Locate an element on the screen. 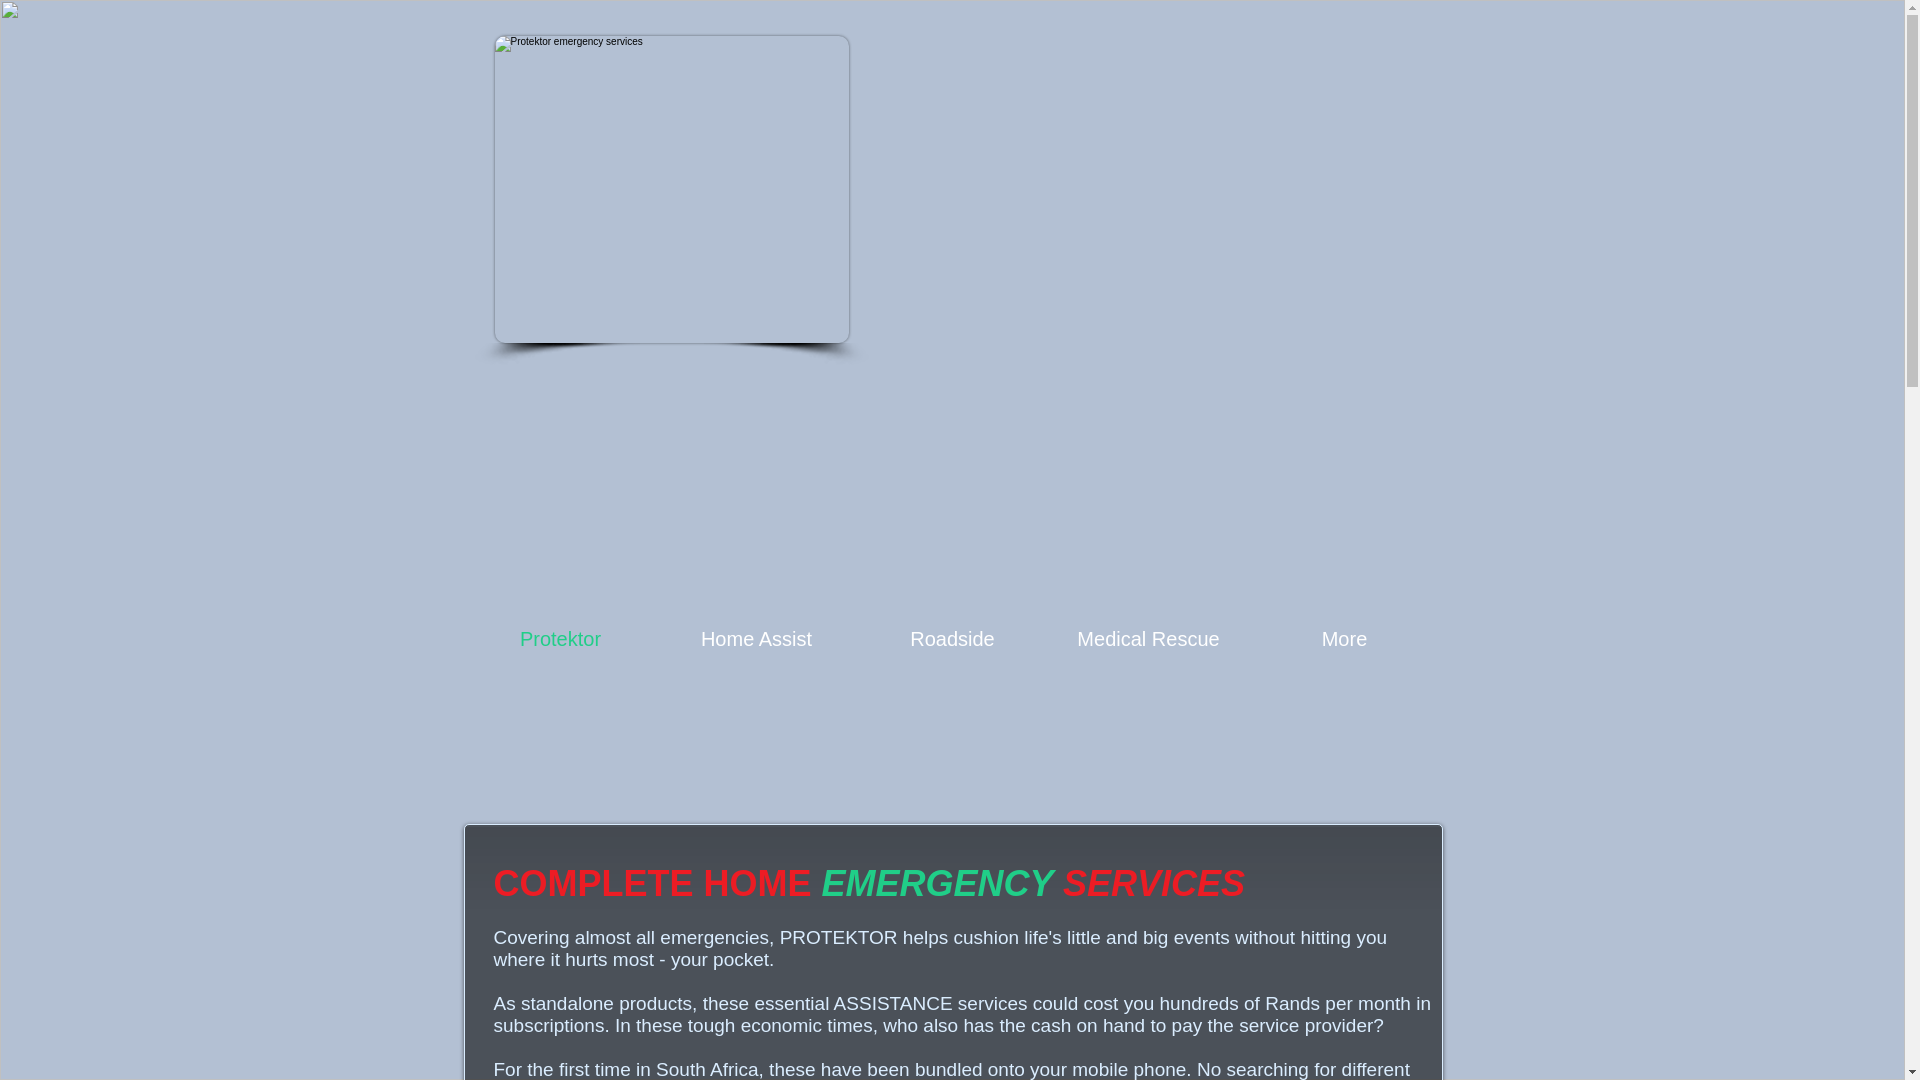  Protektor is located at coordinates (560, 638).